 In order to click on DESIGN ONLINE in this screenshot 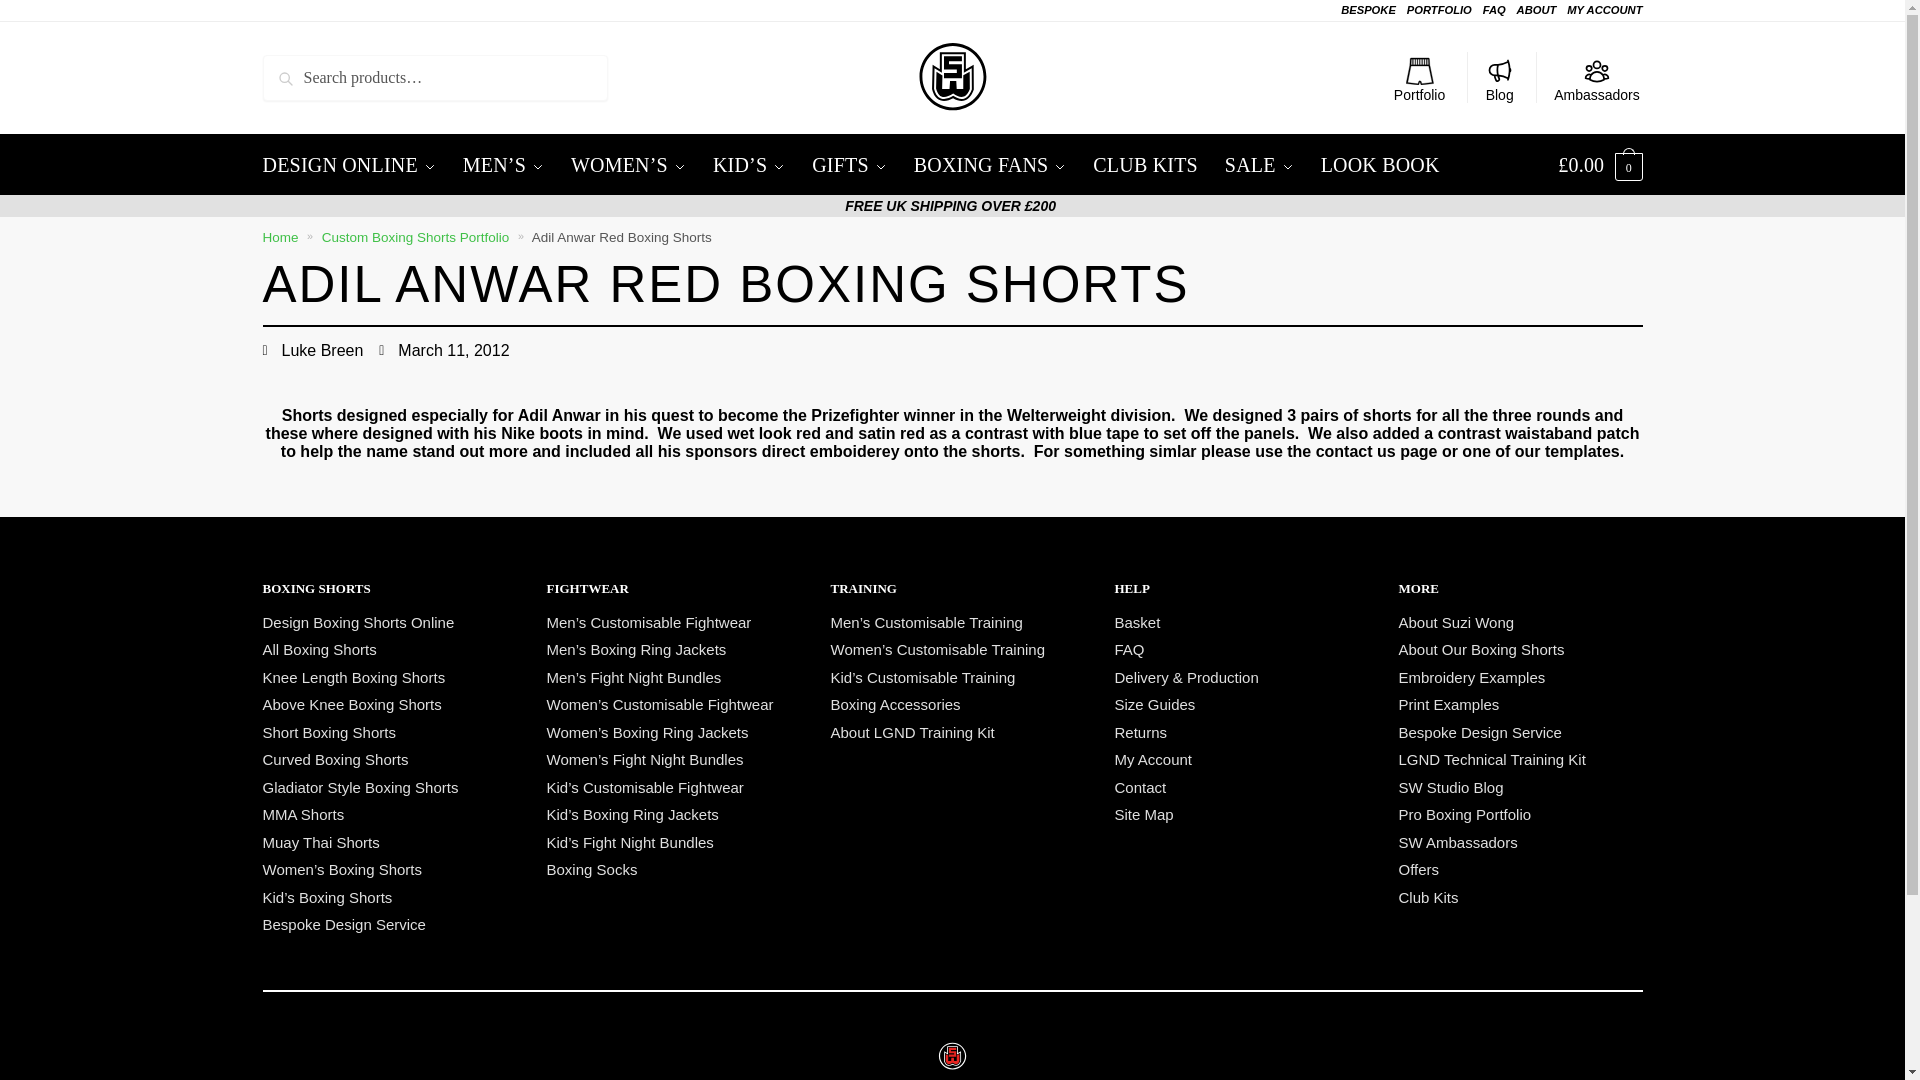, I will do `click(353, 165)`.